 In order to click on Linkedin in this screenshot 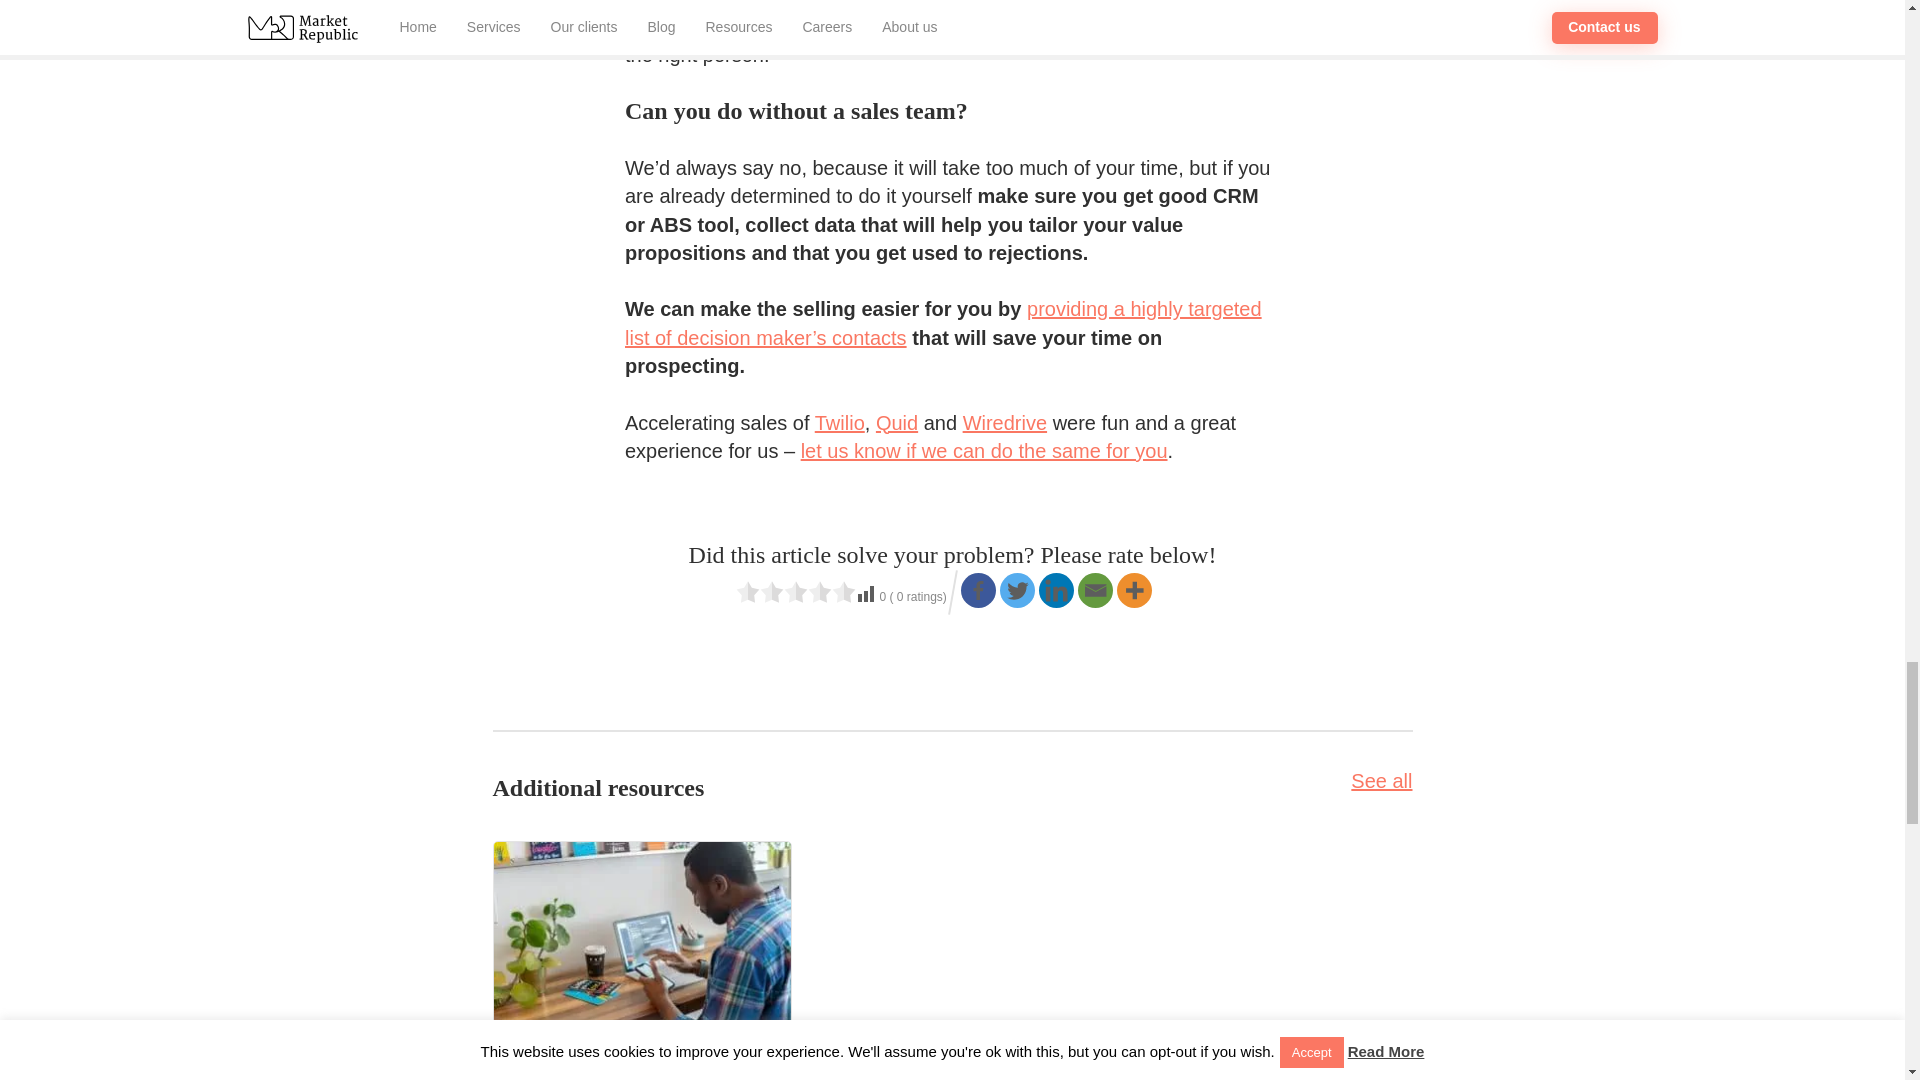, I will do `click(1056, 590)`.